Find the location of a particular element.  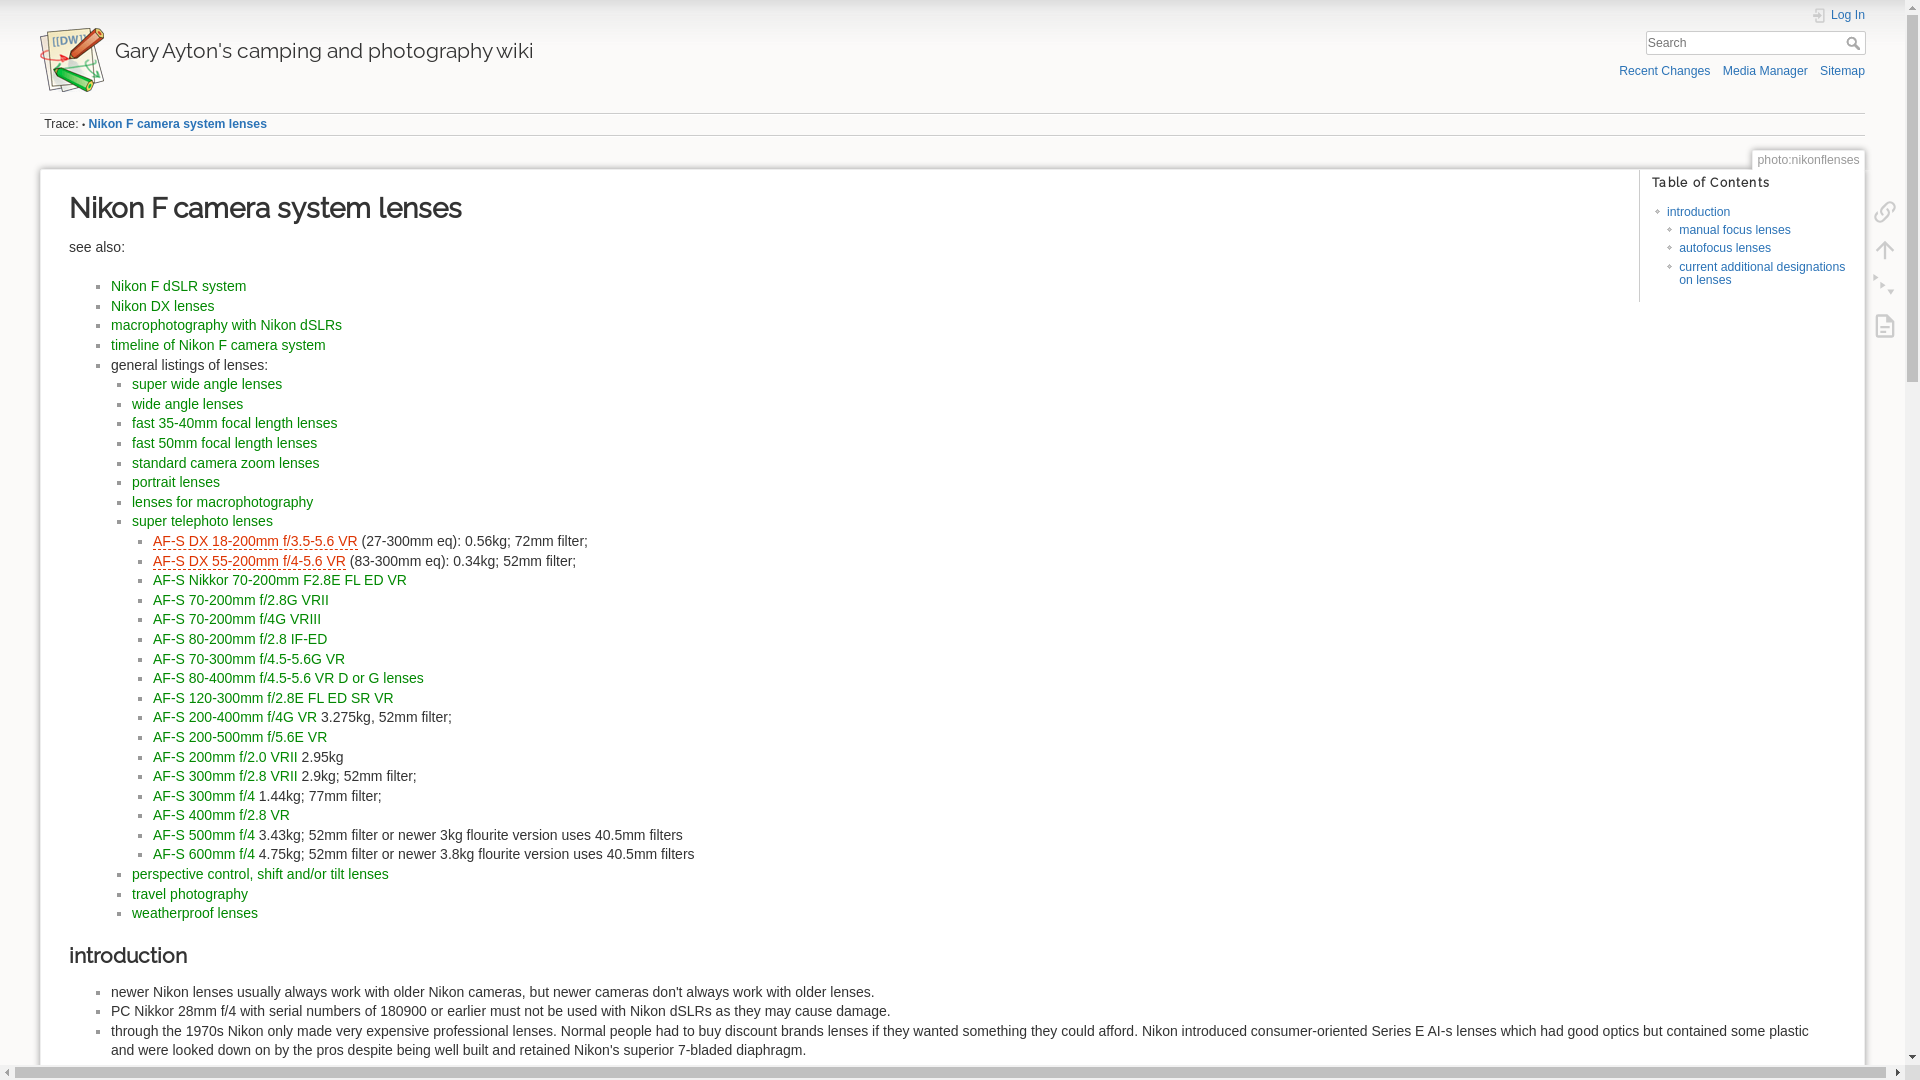

AF-S 120-300mm f/2.8E FL ED SR VR is located at coordinates (274, 698).